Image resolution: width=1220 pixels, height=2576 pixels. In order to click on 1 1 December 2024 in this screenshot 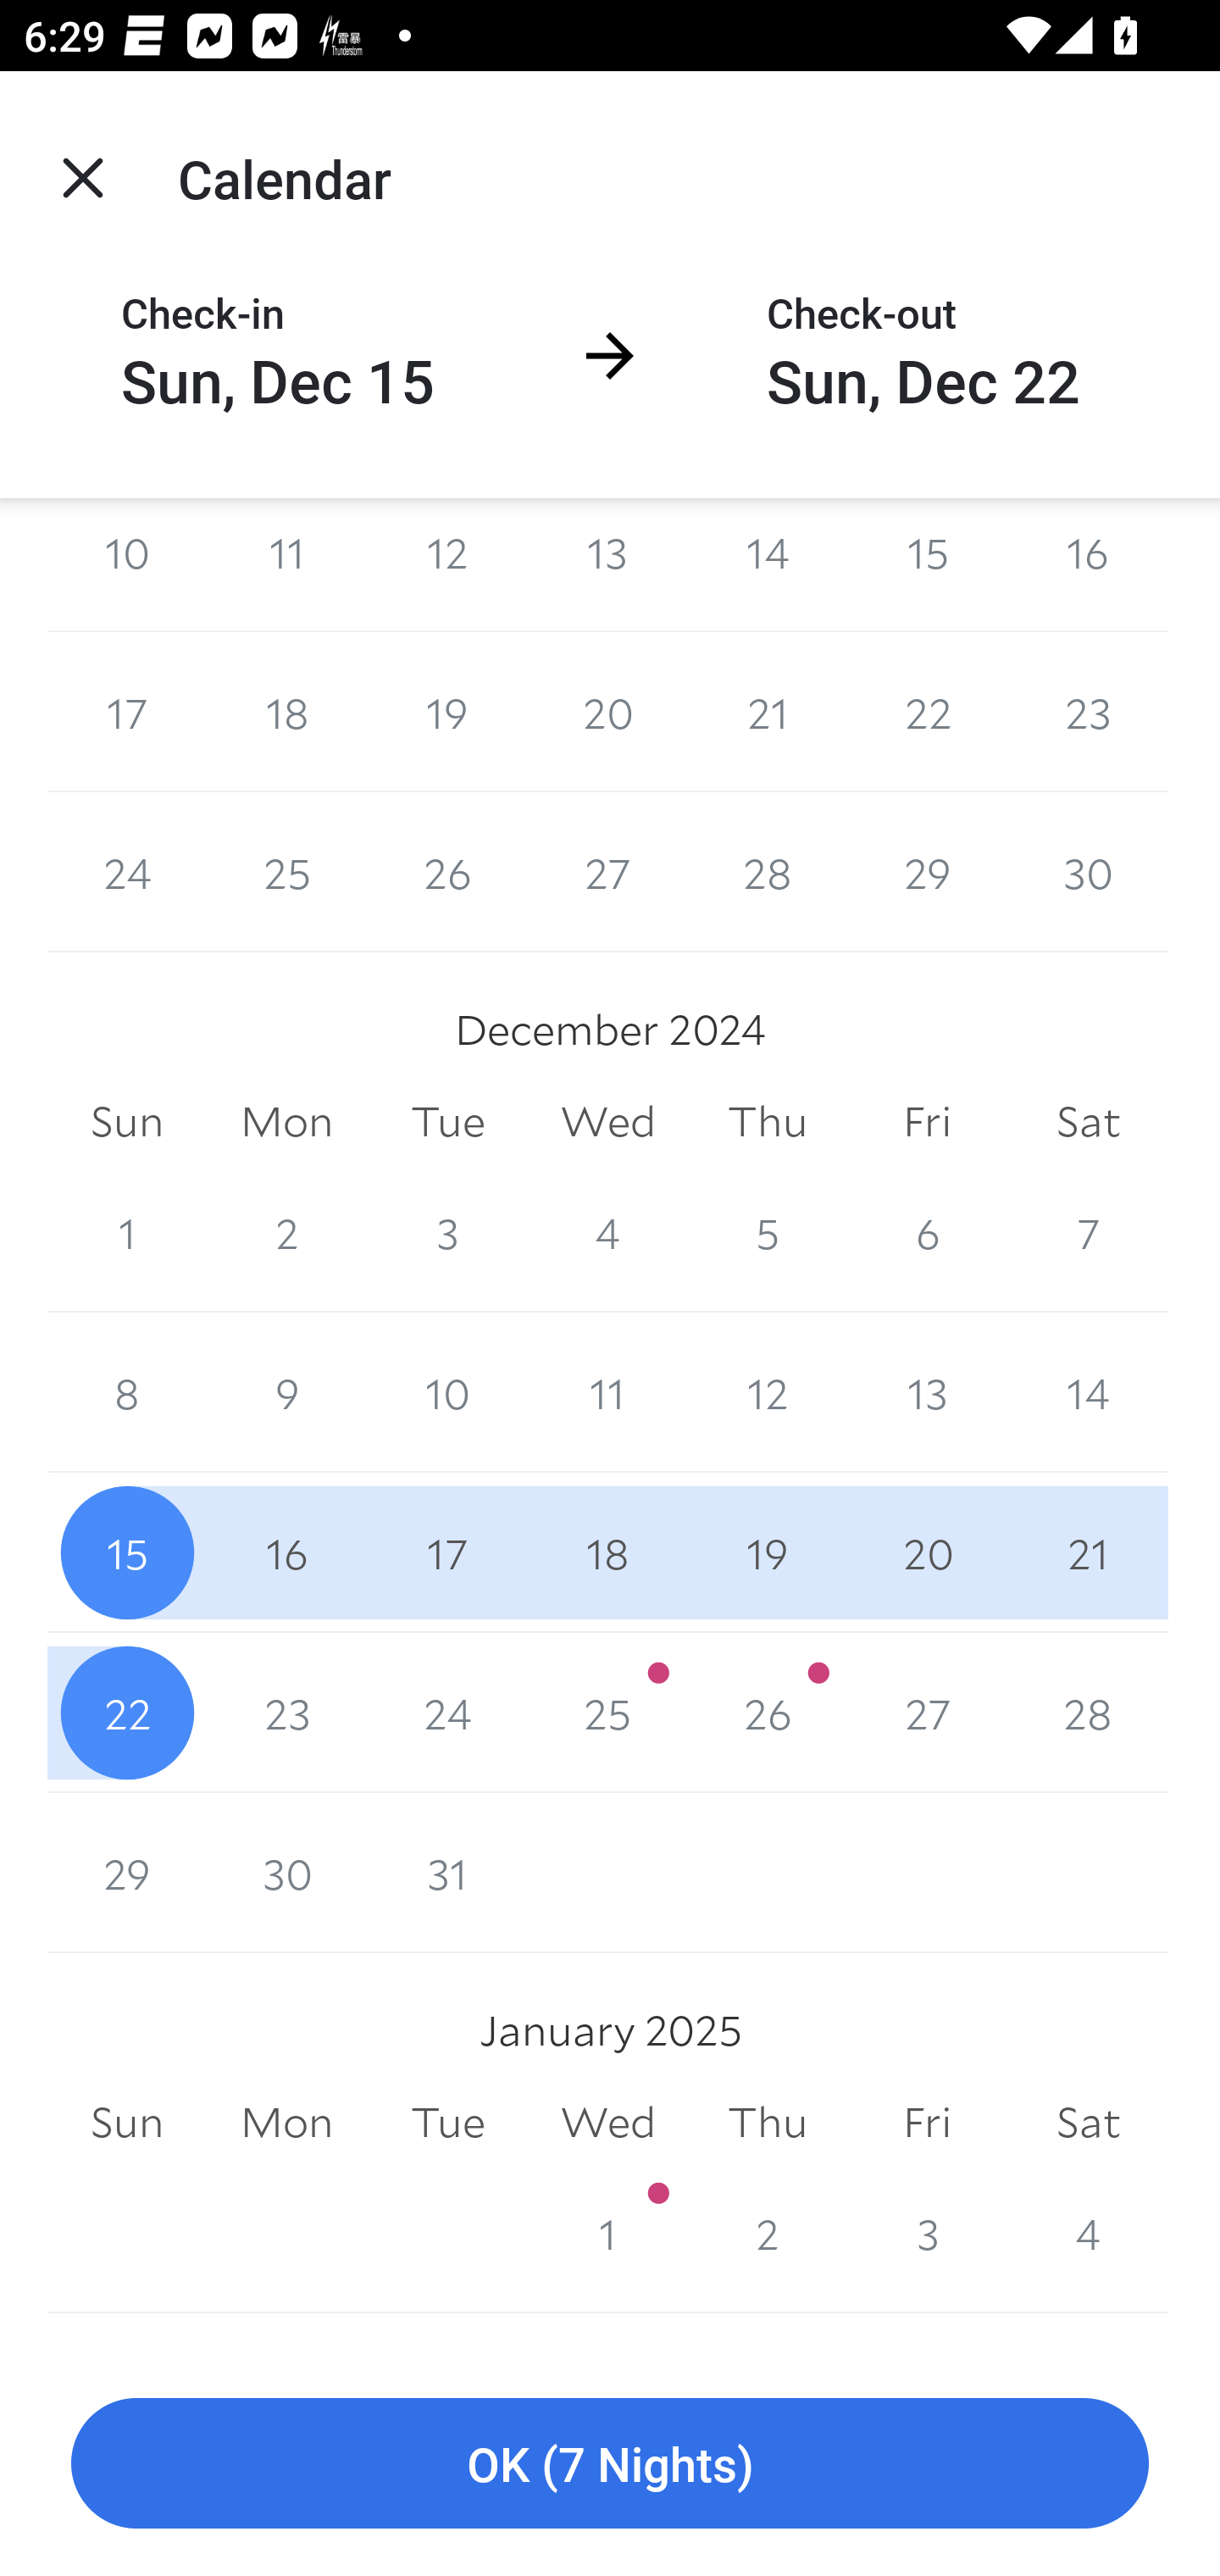, I will do `click(127, 1232)`.